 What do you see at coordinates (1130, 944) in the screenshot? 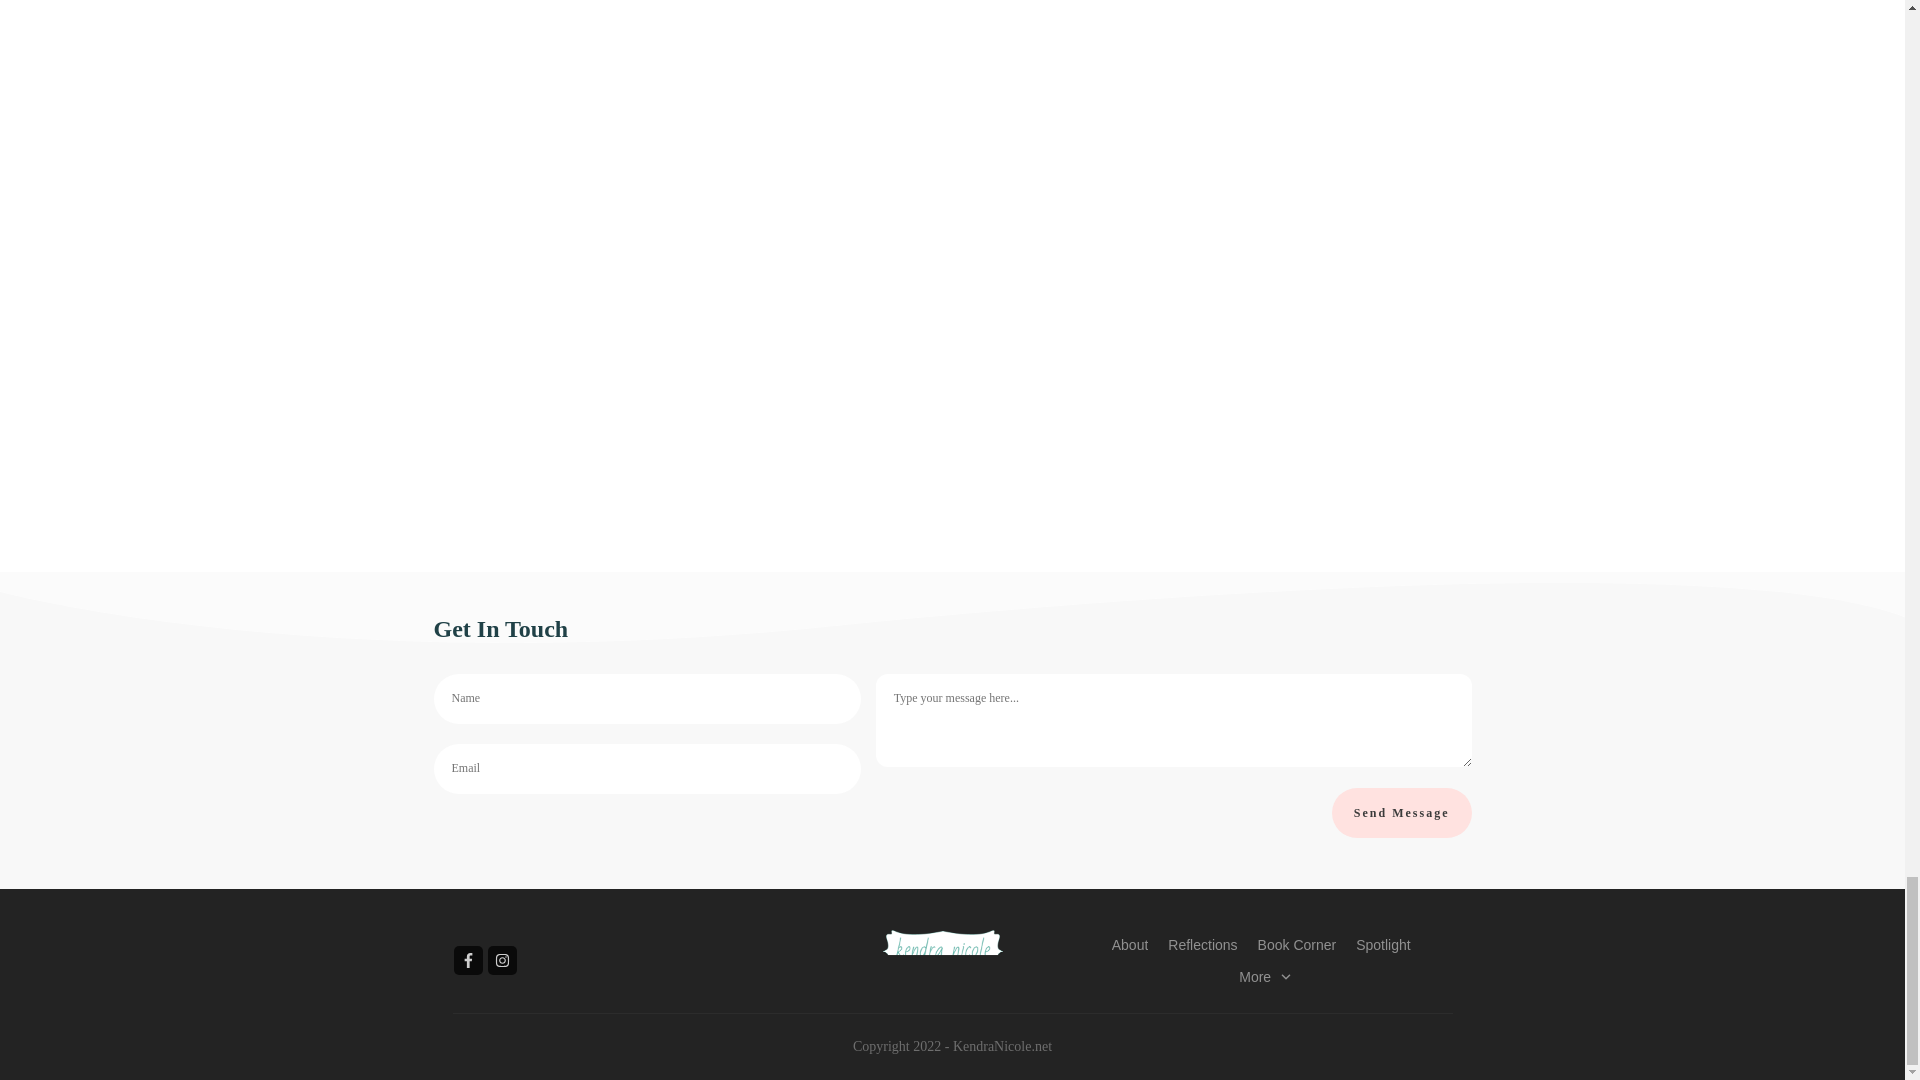
I see `About` at bounding box center [1130, 944].